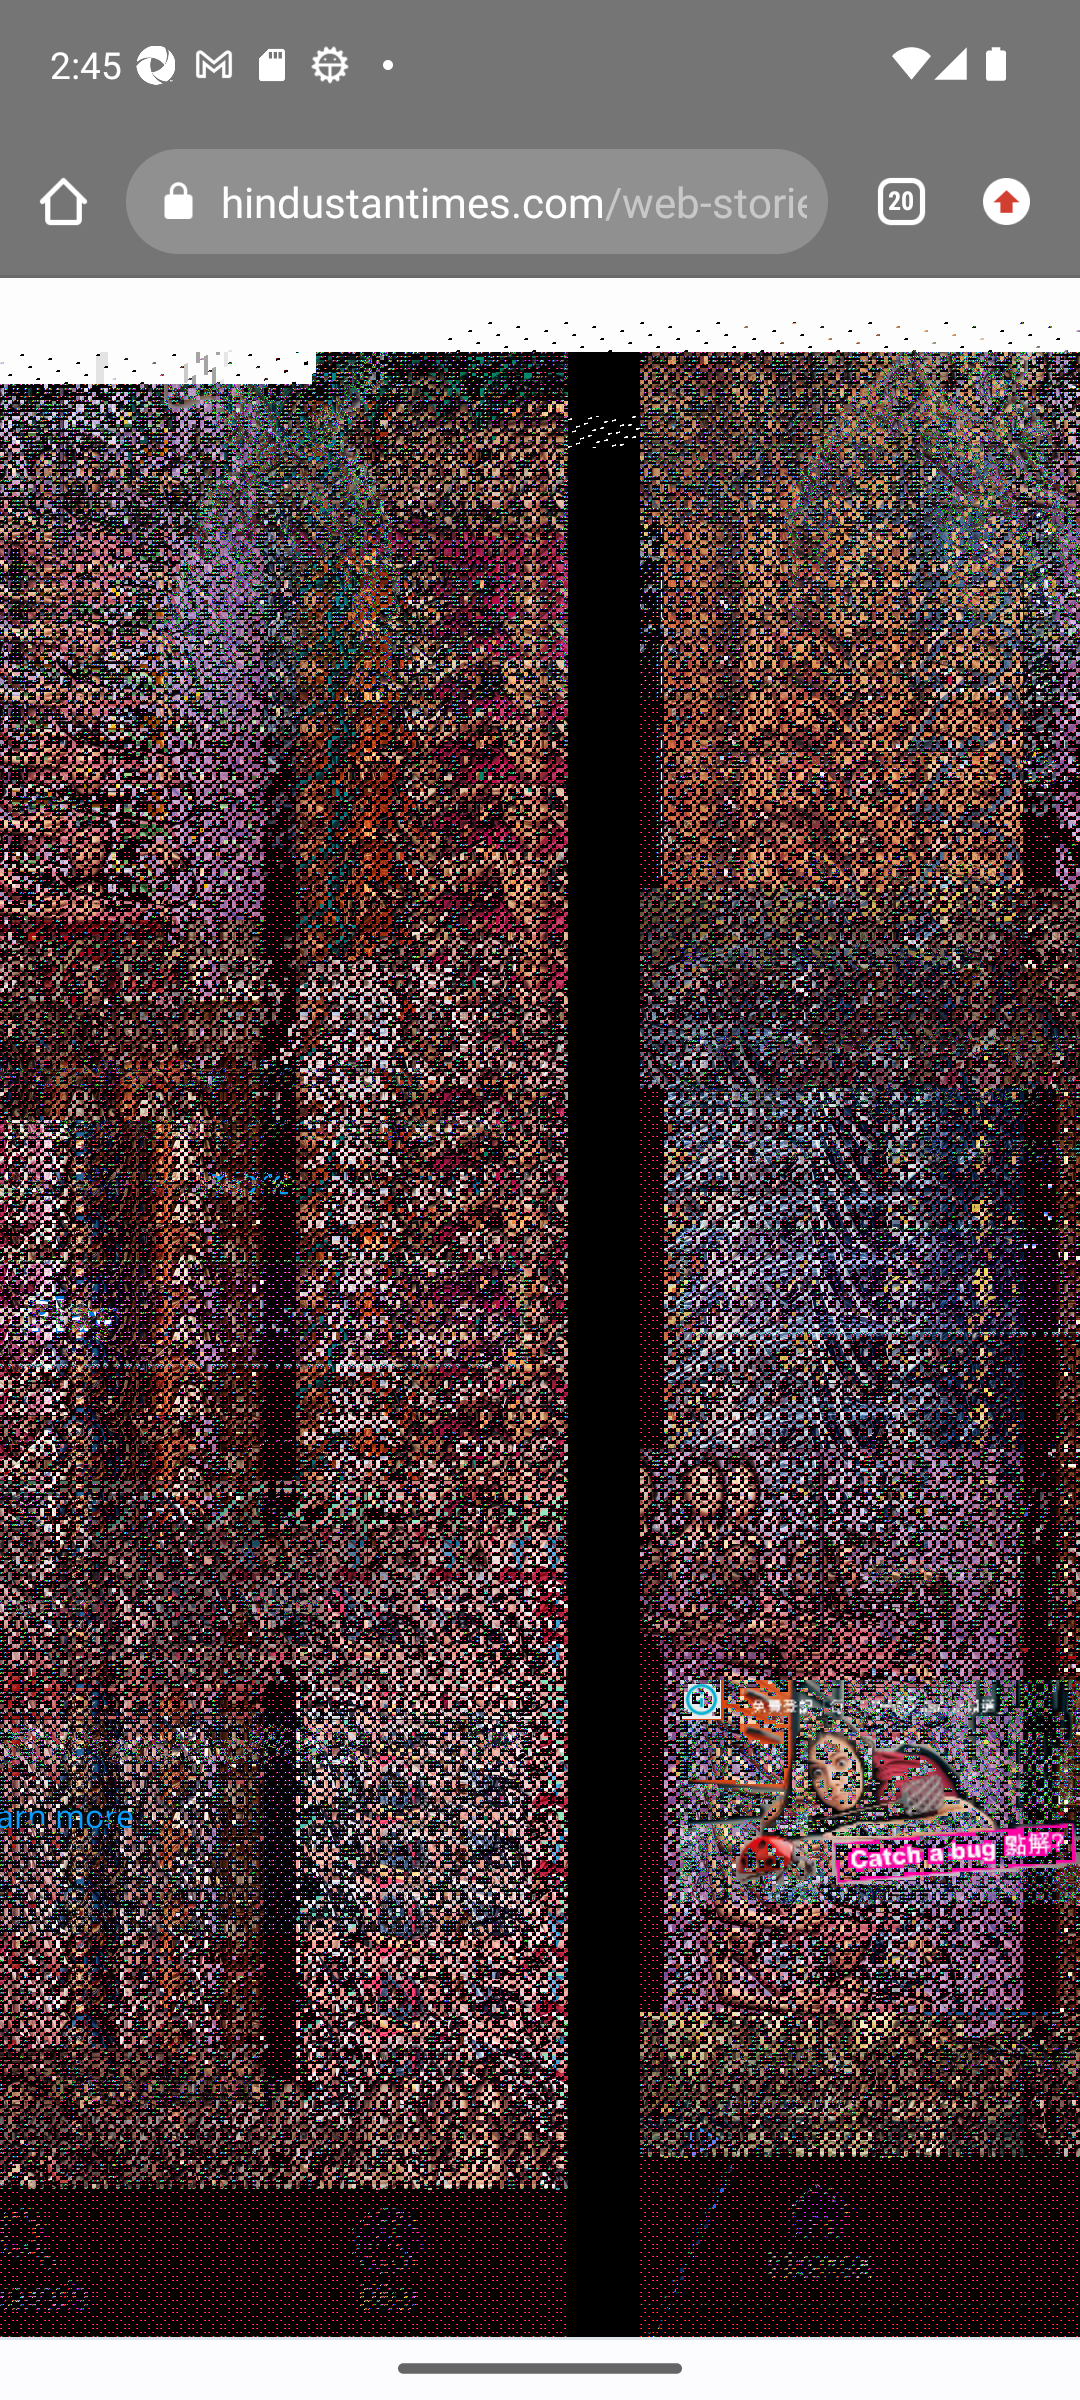 Image resolution: width=1080 pixels, height=2400 pixels. What do you see at coordinates (890, 202) in the screenshot?
I see `Switch or close tabs` at bounding box center [890, 202].